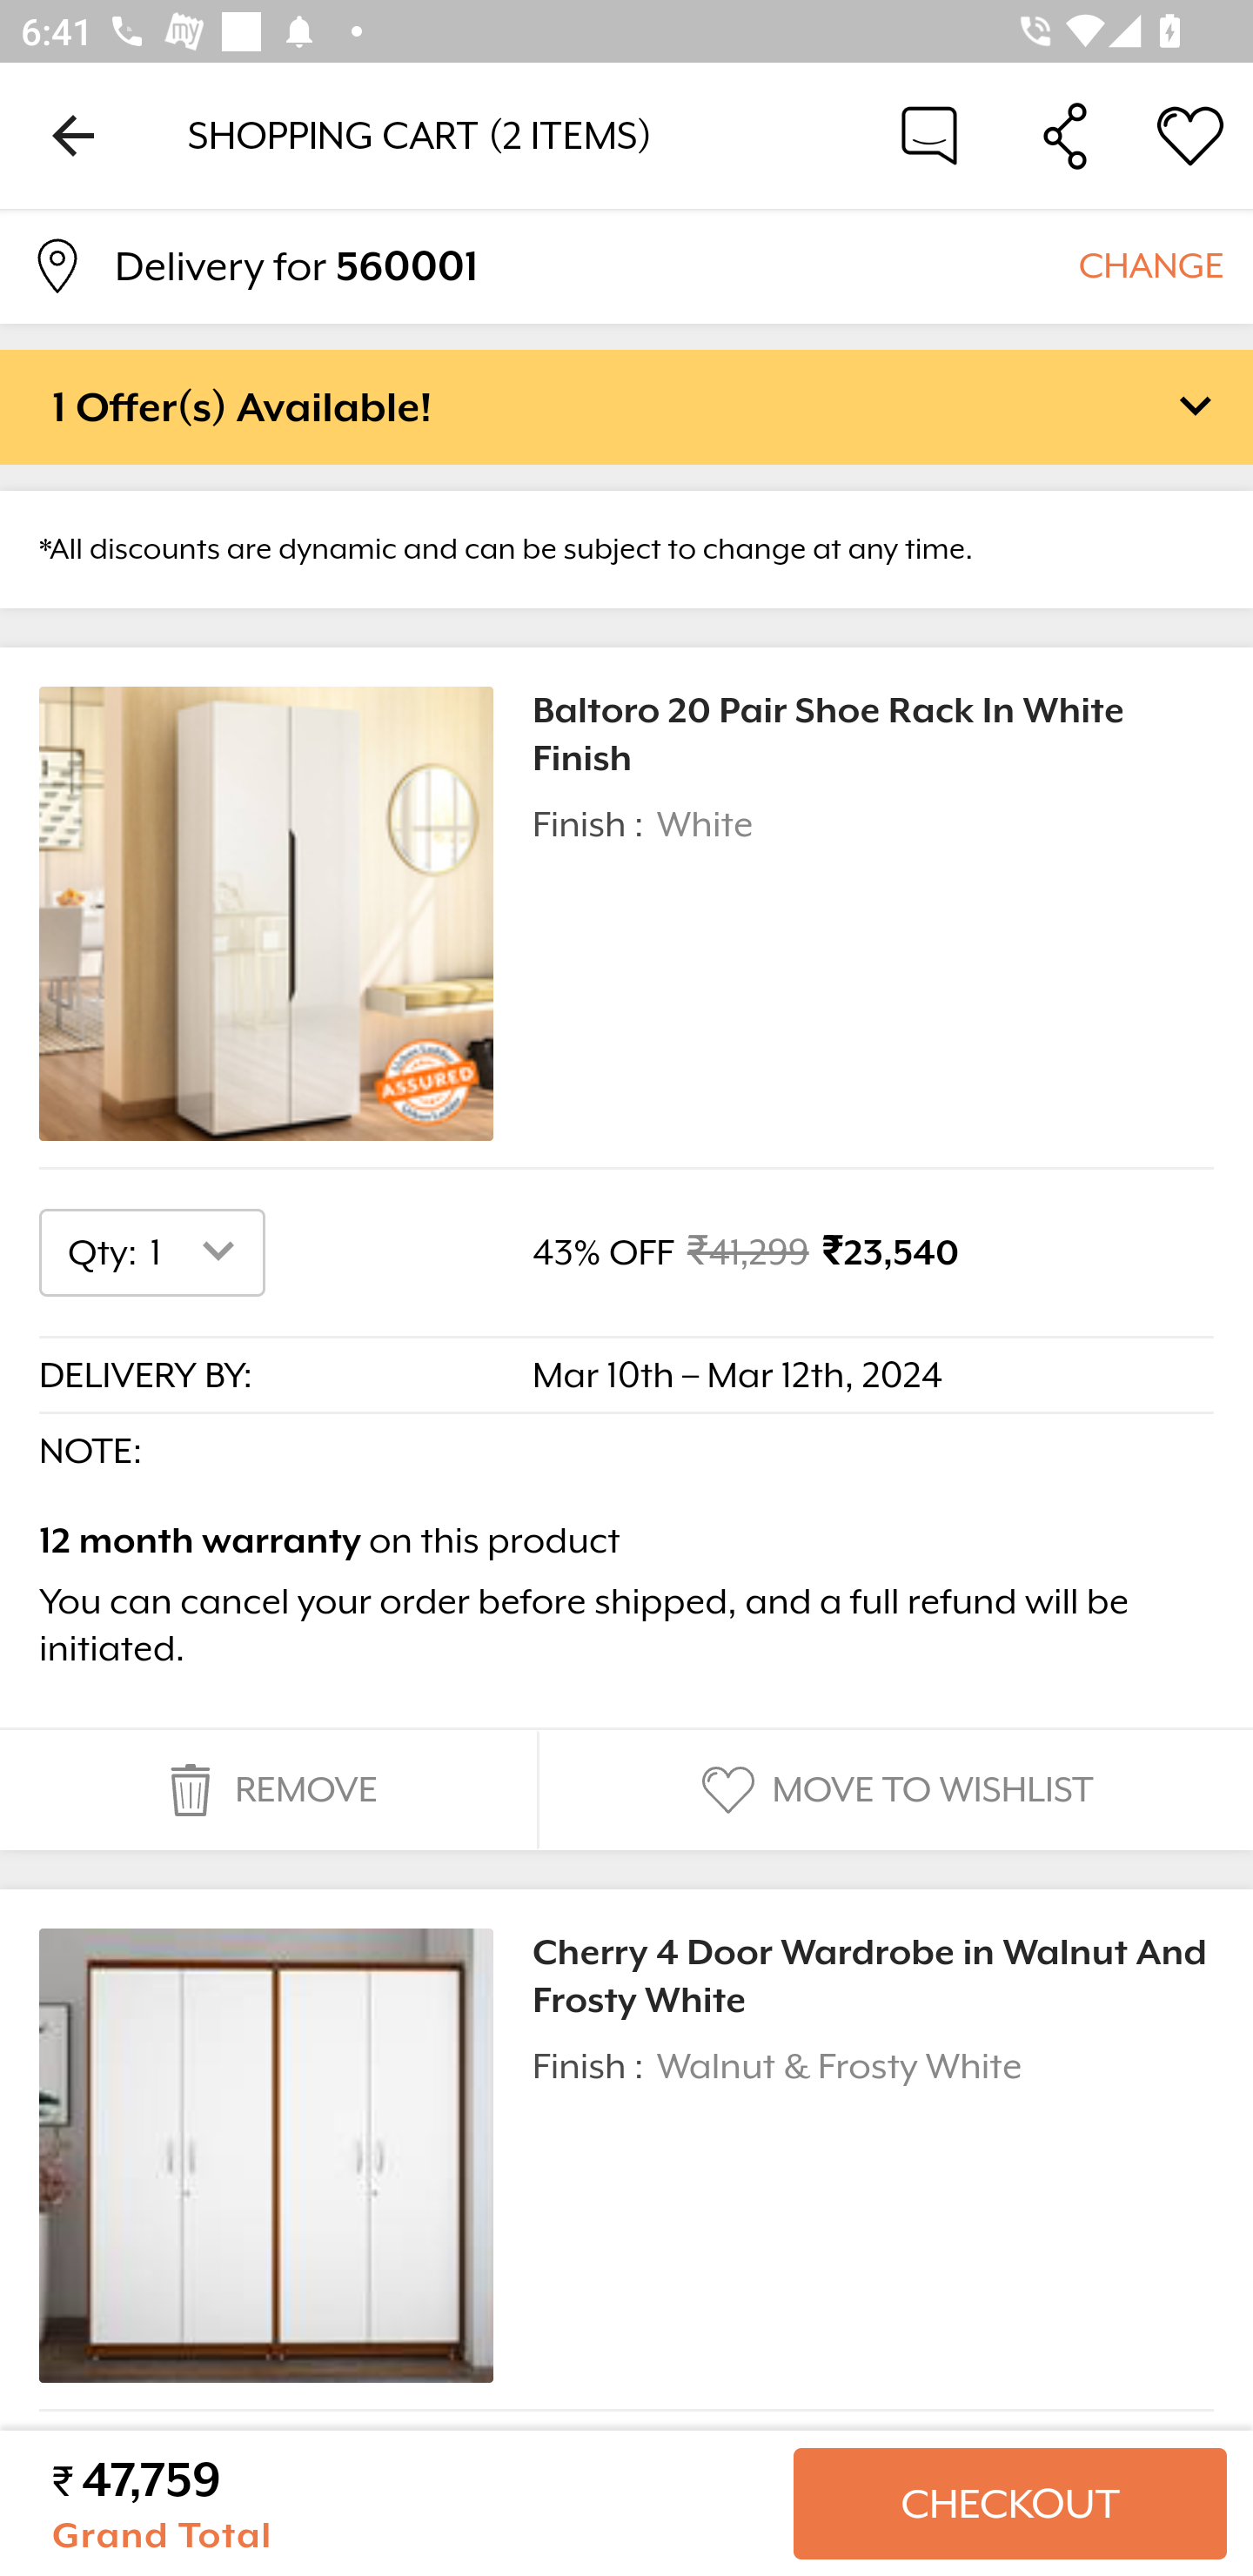 The height and width of the screenshot is (2576, 1253). I want to click on CHANGE, so click(1150, 265).